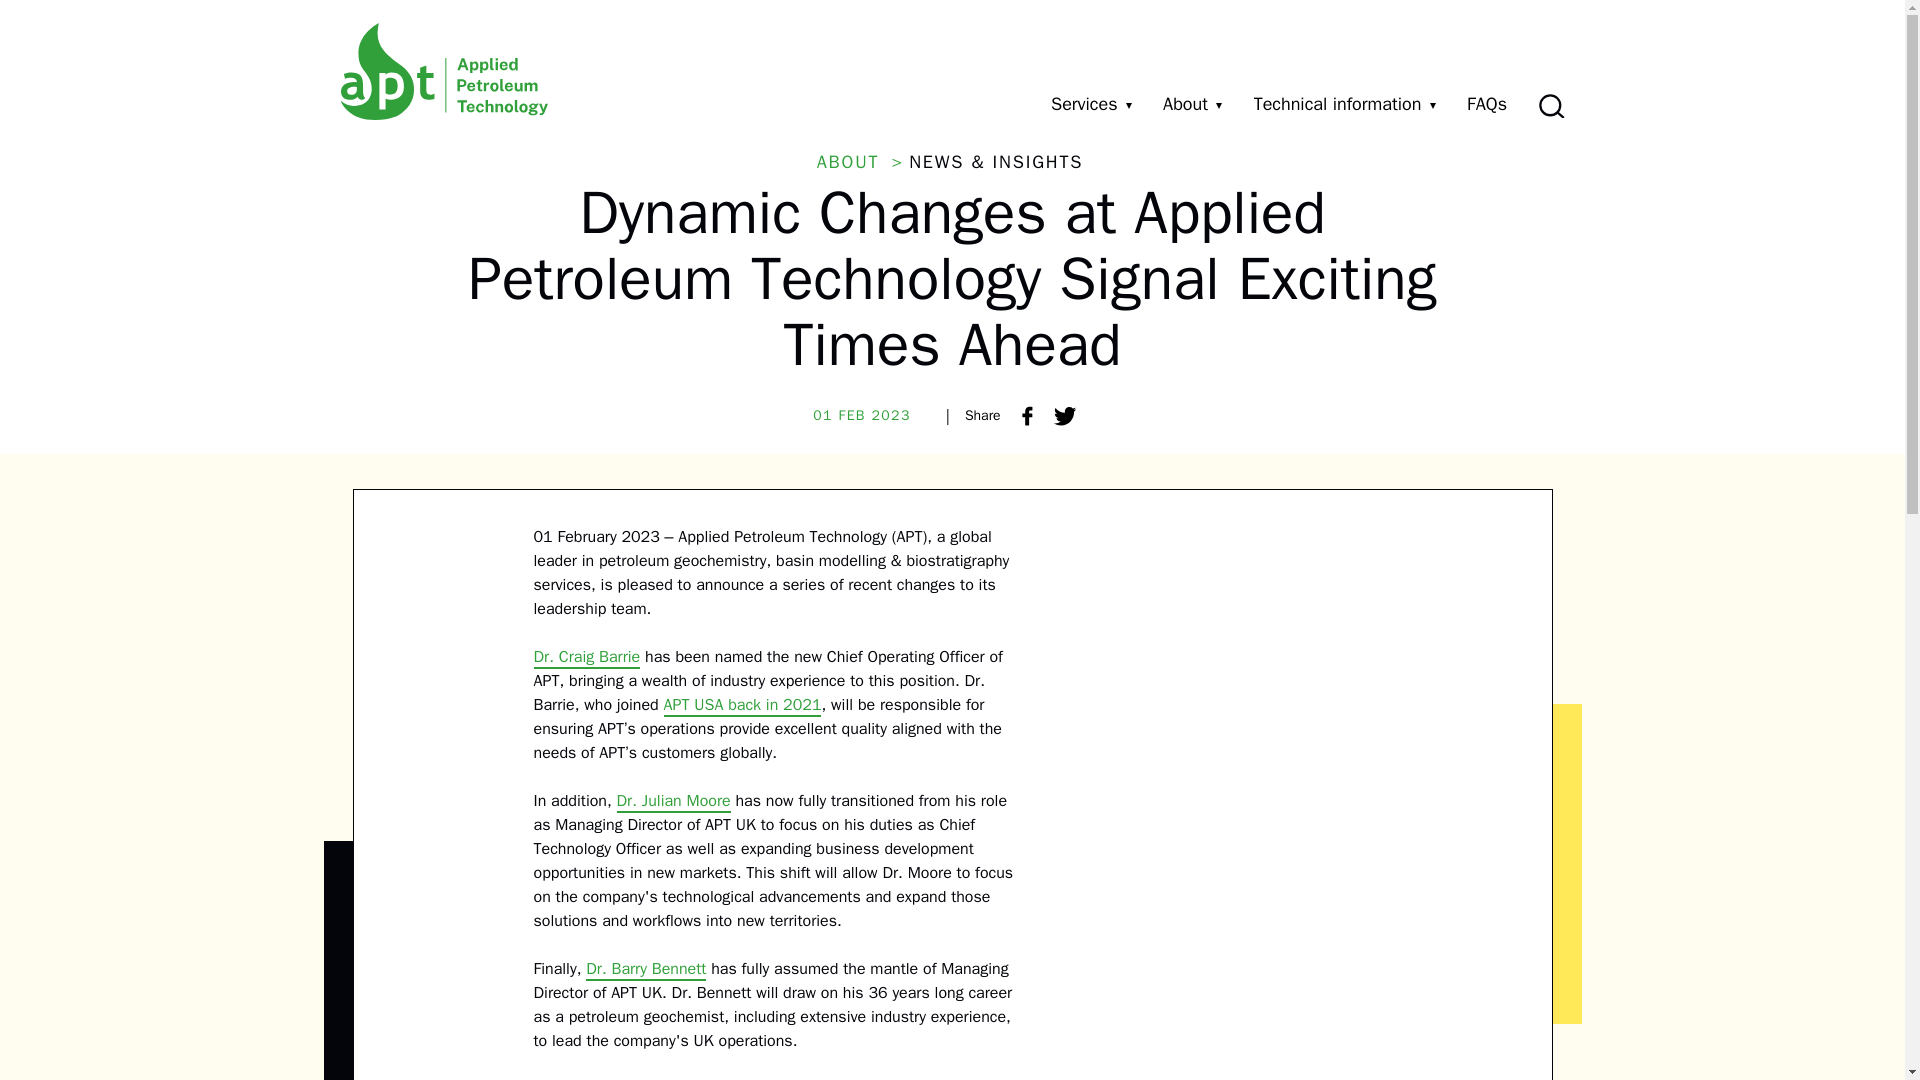  Describe the element at coordinates (1486, 104) in the screenshot. I see `FAQs` at that location.